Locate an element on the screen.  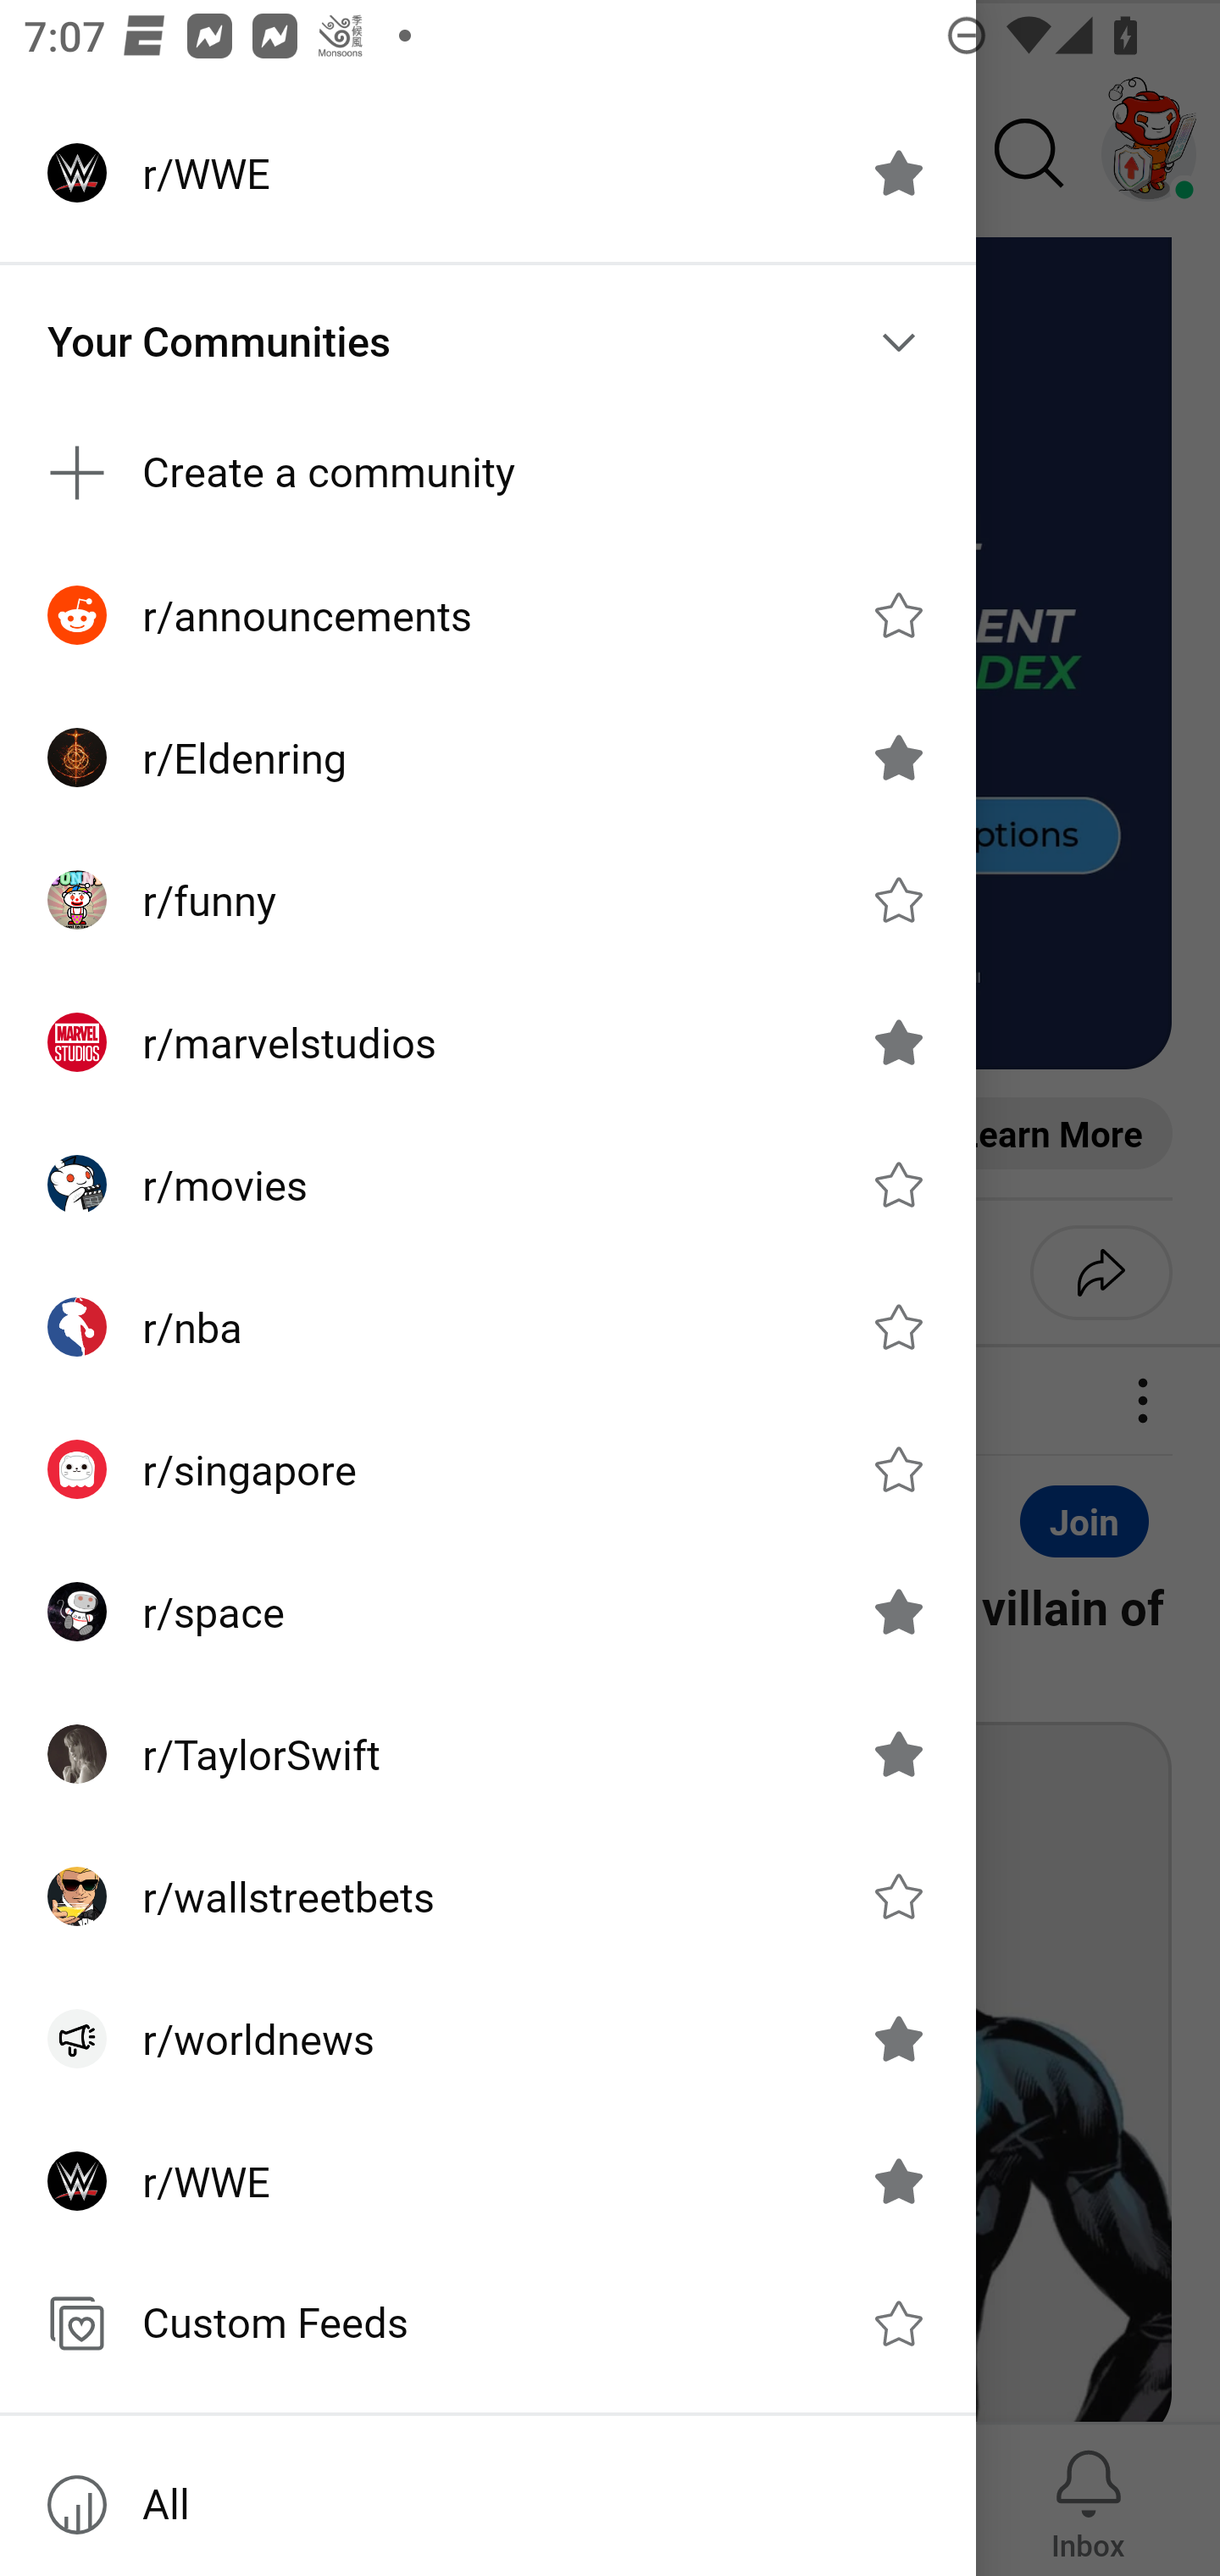
Unfavorite r/TaylorSwift is located at coordinates (898, 1754).